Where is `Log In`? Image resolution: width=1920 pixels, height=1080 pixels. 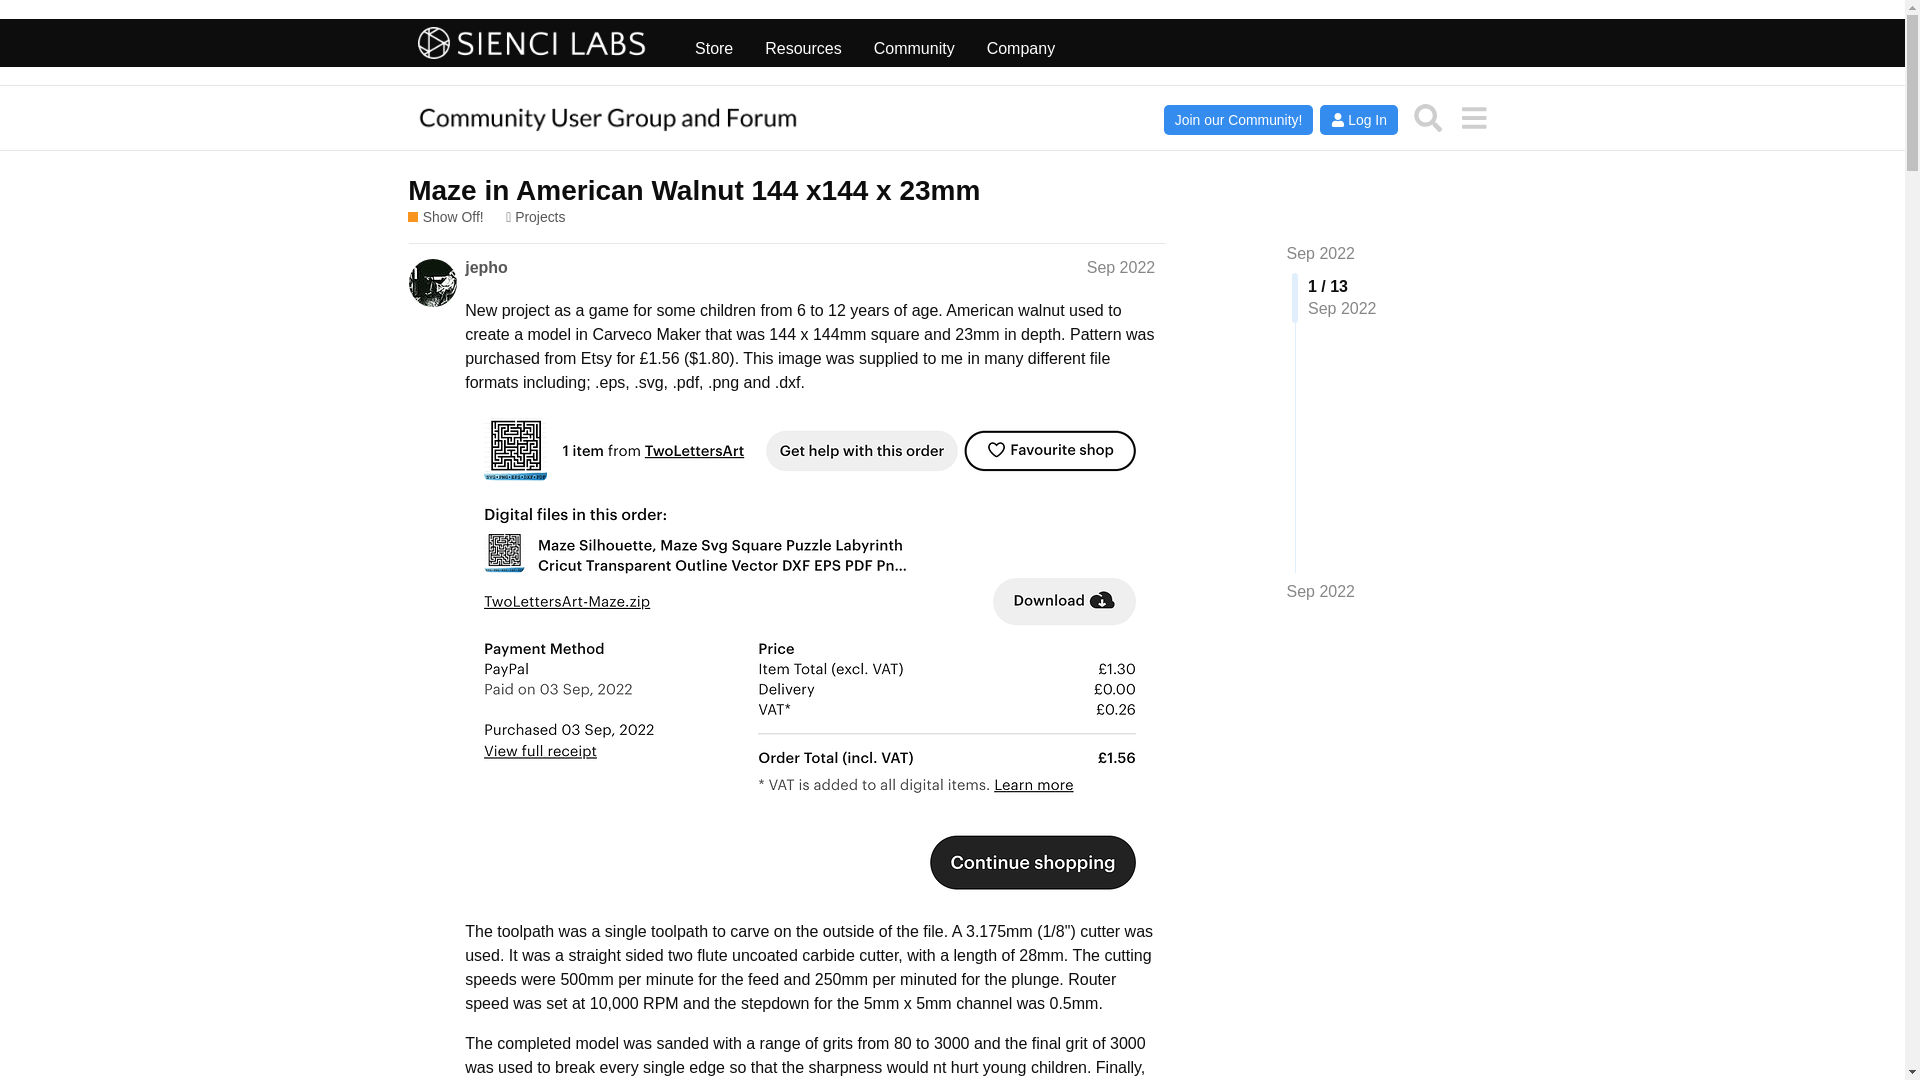 Log In is located at coordinates (1358, 120).